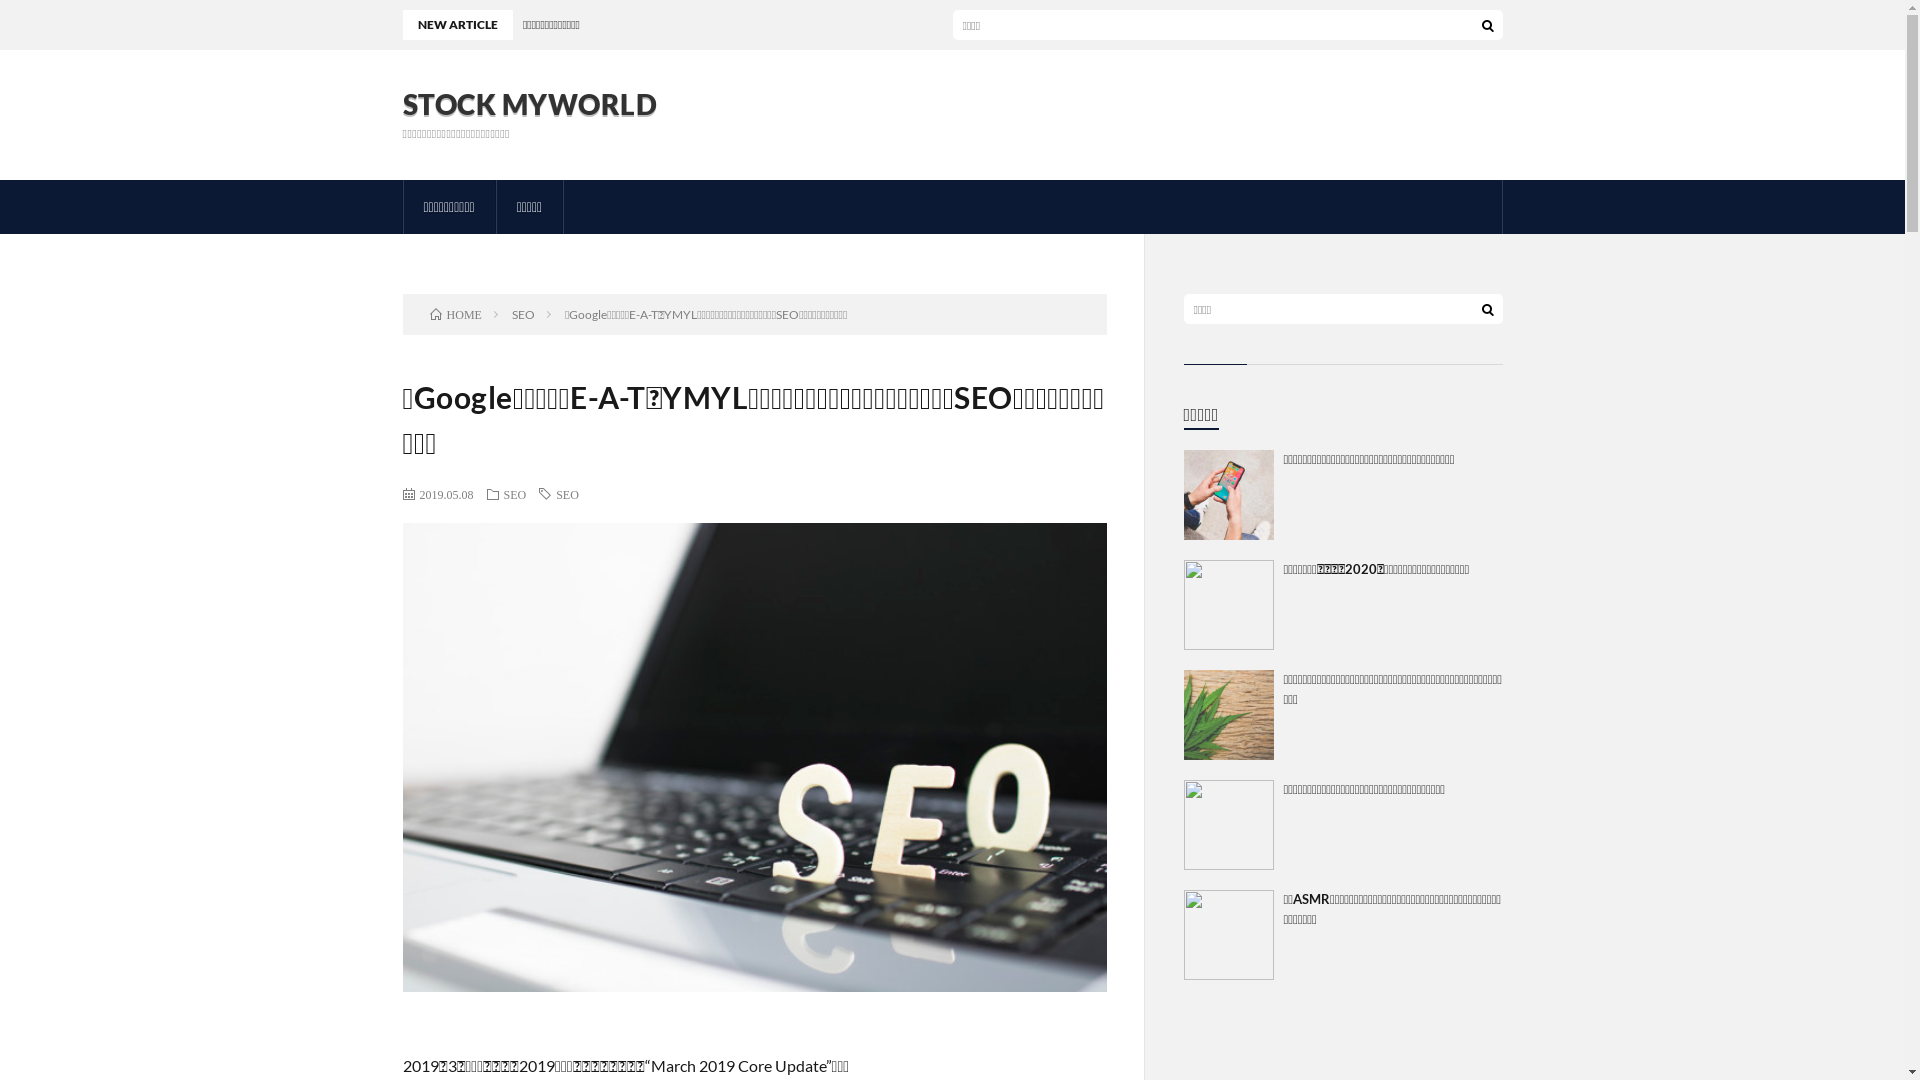 Image resolution: width=1920 pixels, height=1080 pixels. Describe the element at coordinates (1487, 25) in the screenshot. I see `search` at that location.